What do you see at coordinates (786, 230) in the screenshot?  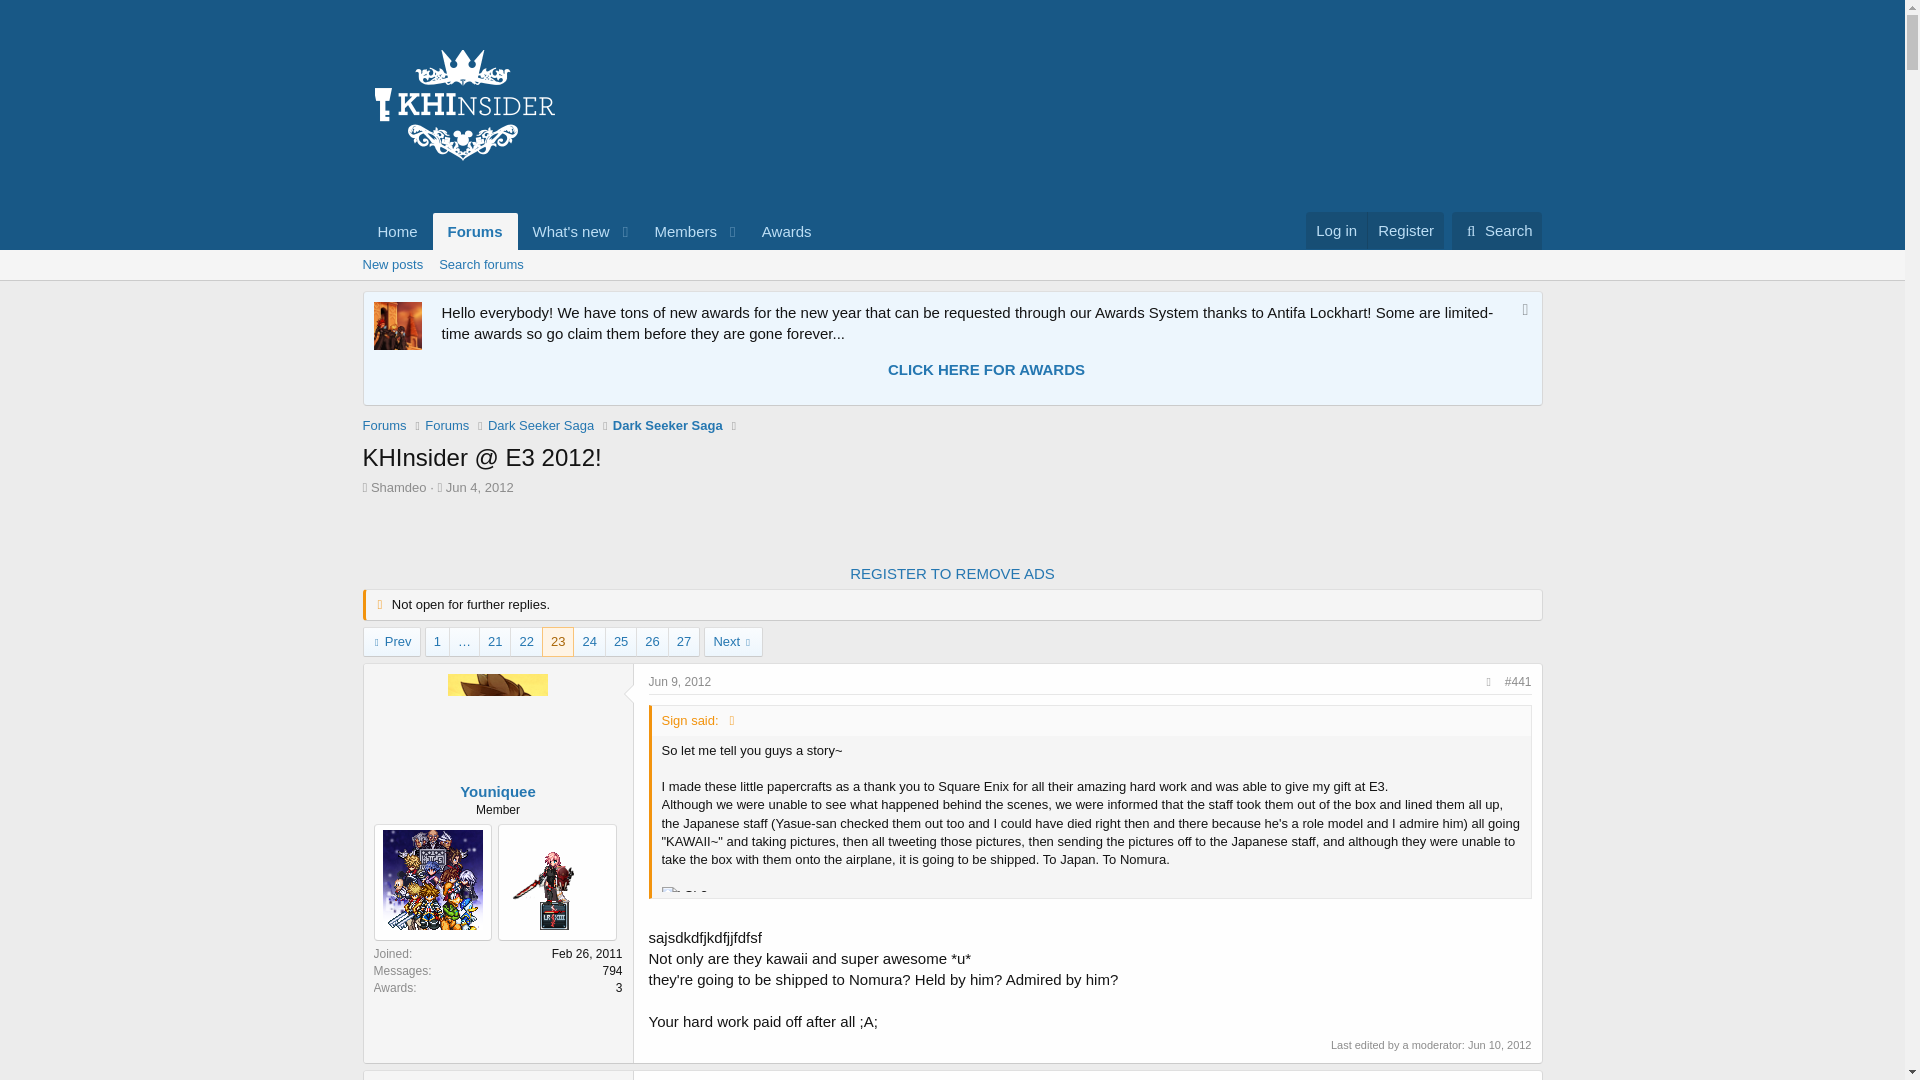 I see `Awards` at bounding box center [786, 230].